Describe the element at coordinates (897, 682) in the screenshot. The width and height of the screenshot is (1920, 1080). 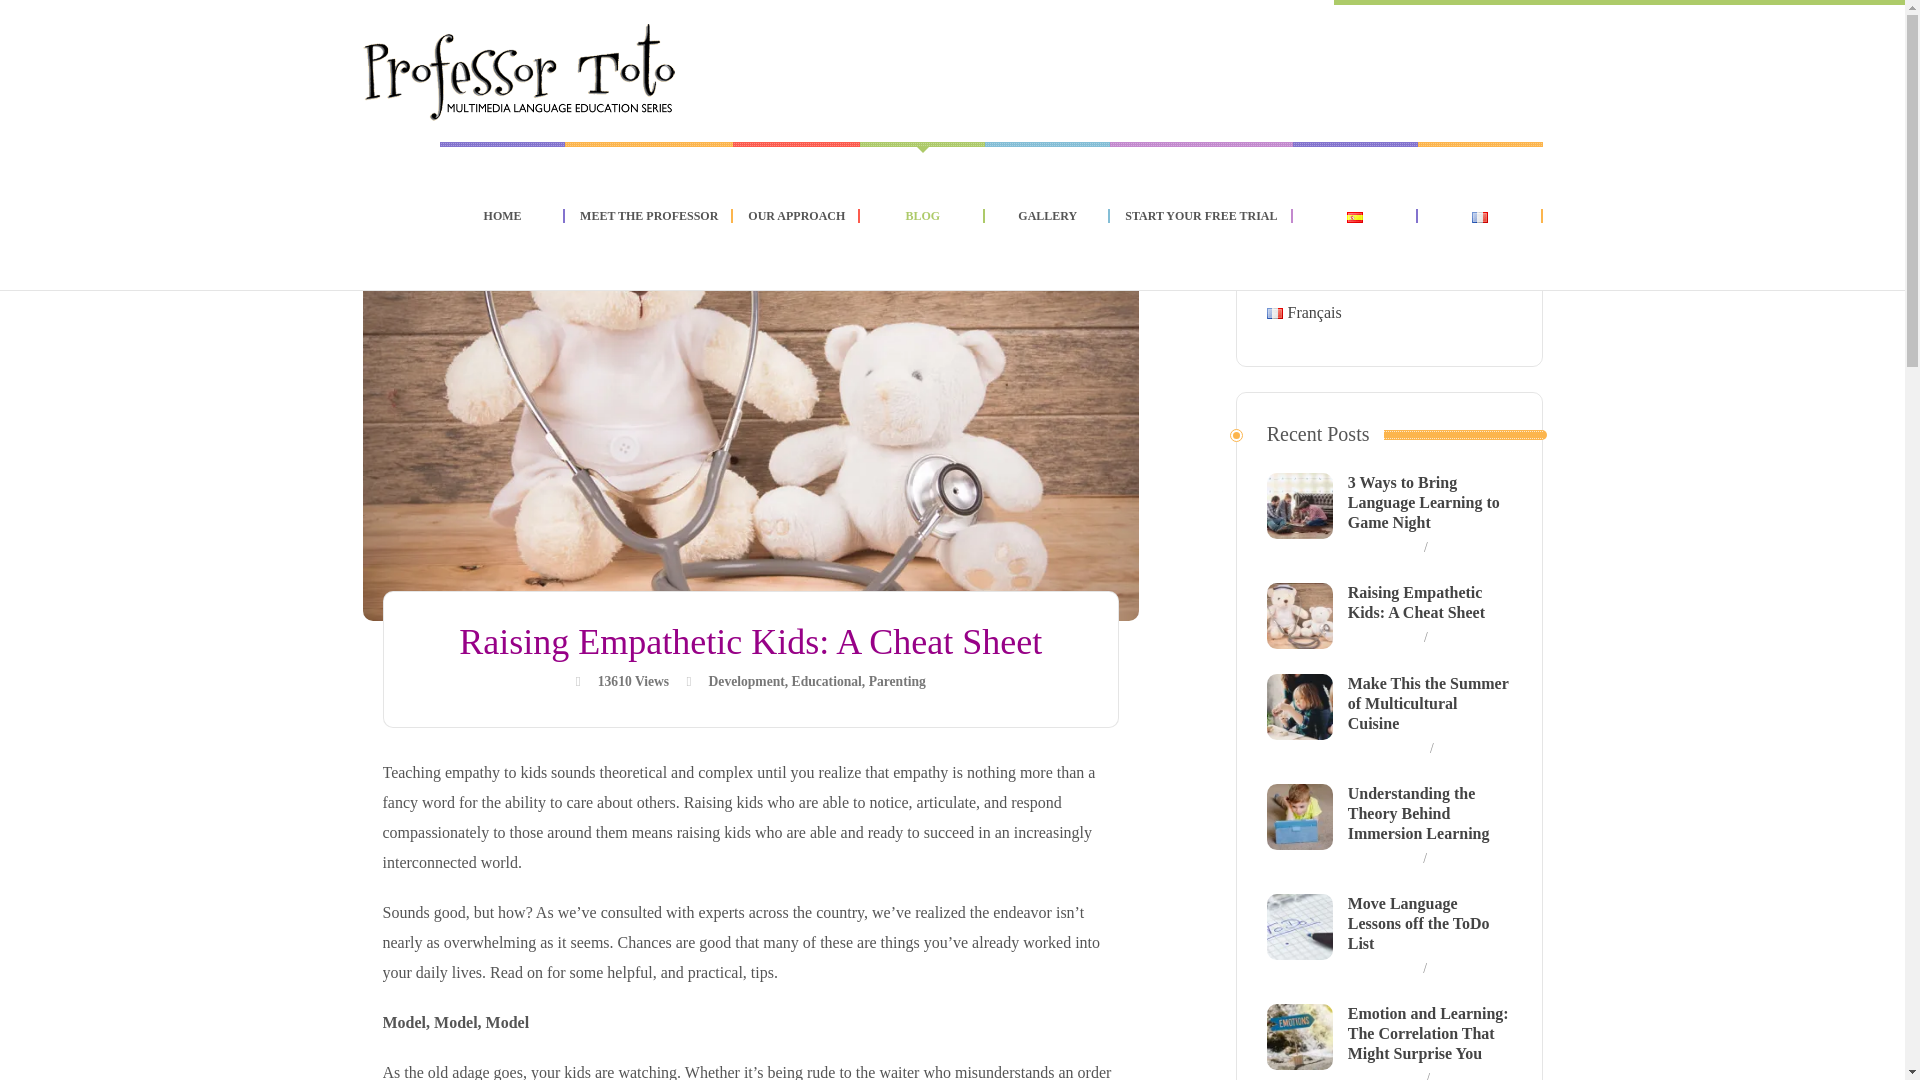
I see `Parenting` at that location.